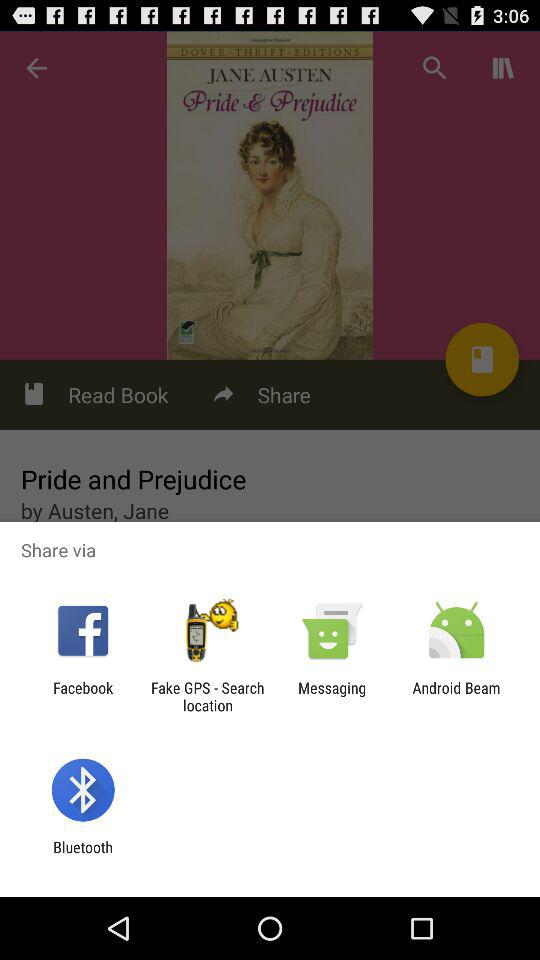 The image size is (540, 960). Describe the element at coordinates (207, 696) in the screenshot. I see `scroll to the fake gps search app` at that location.